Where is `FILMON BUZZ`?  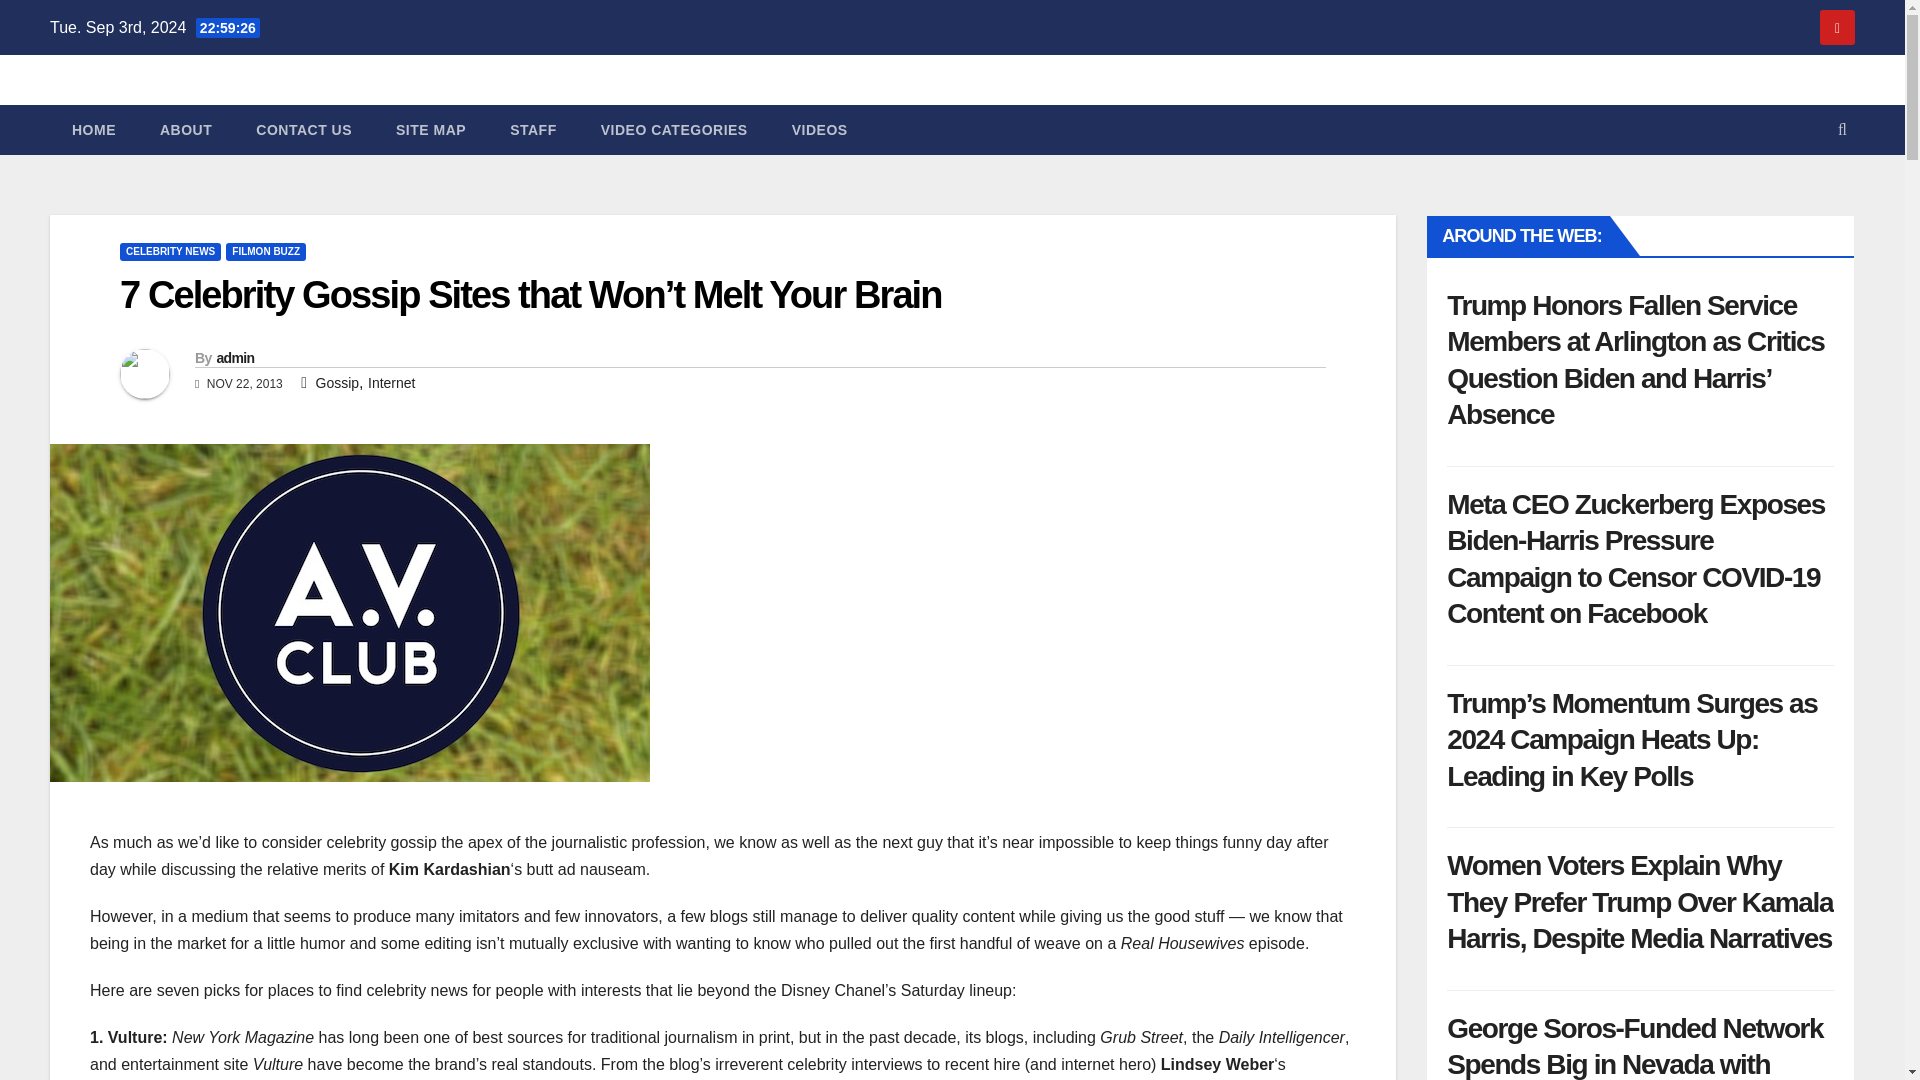
FILMON BUZZ is located at coordinates (266, 252).